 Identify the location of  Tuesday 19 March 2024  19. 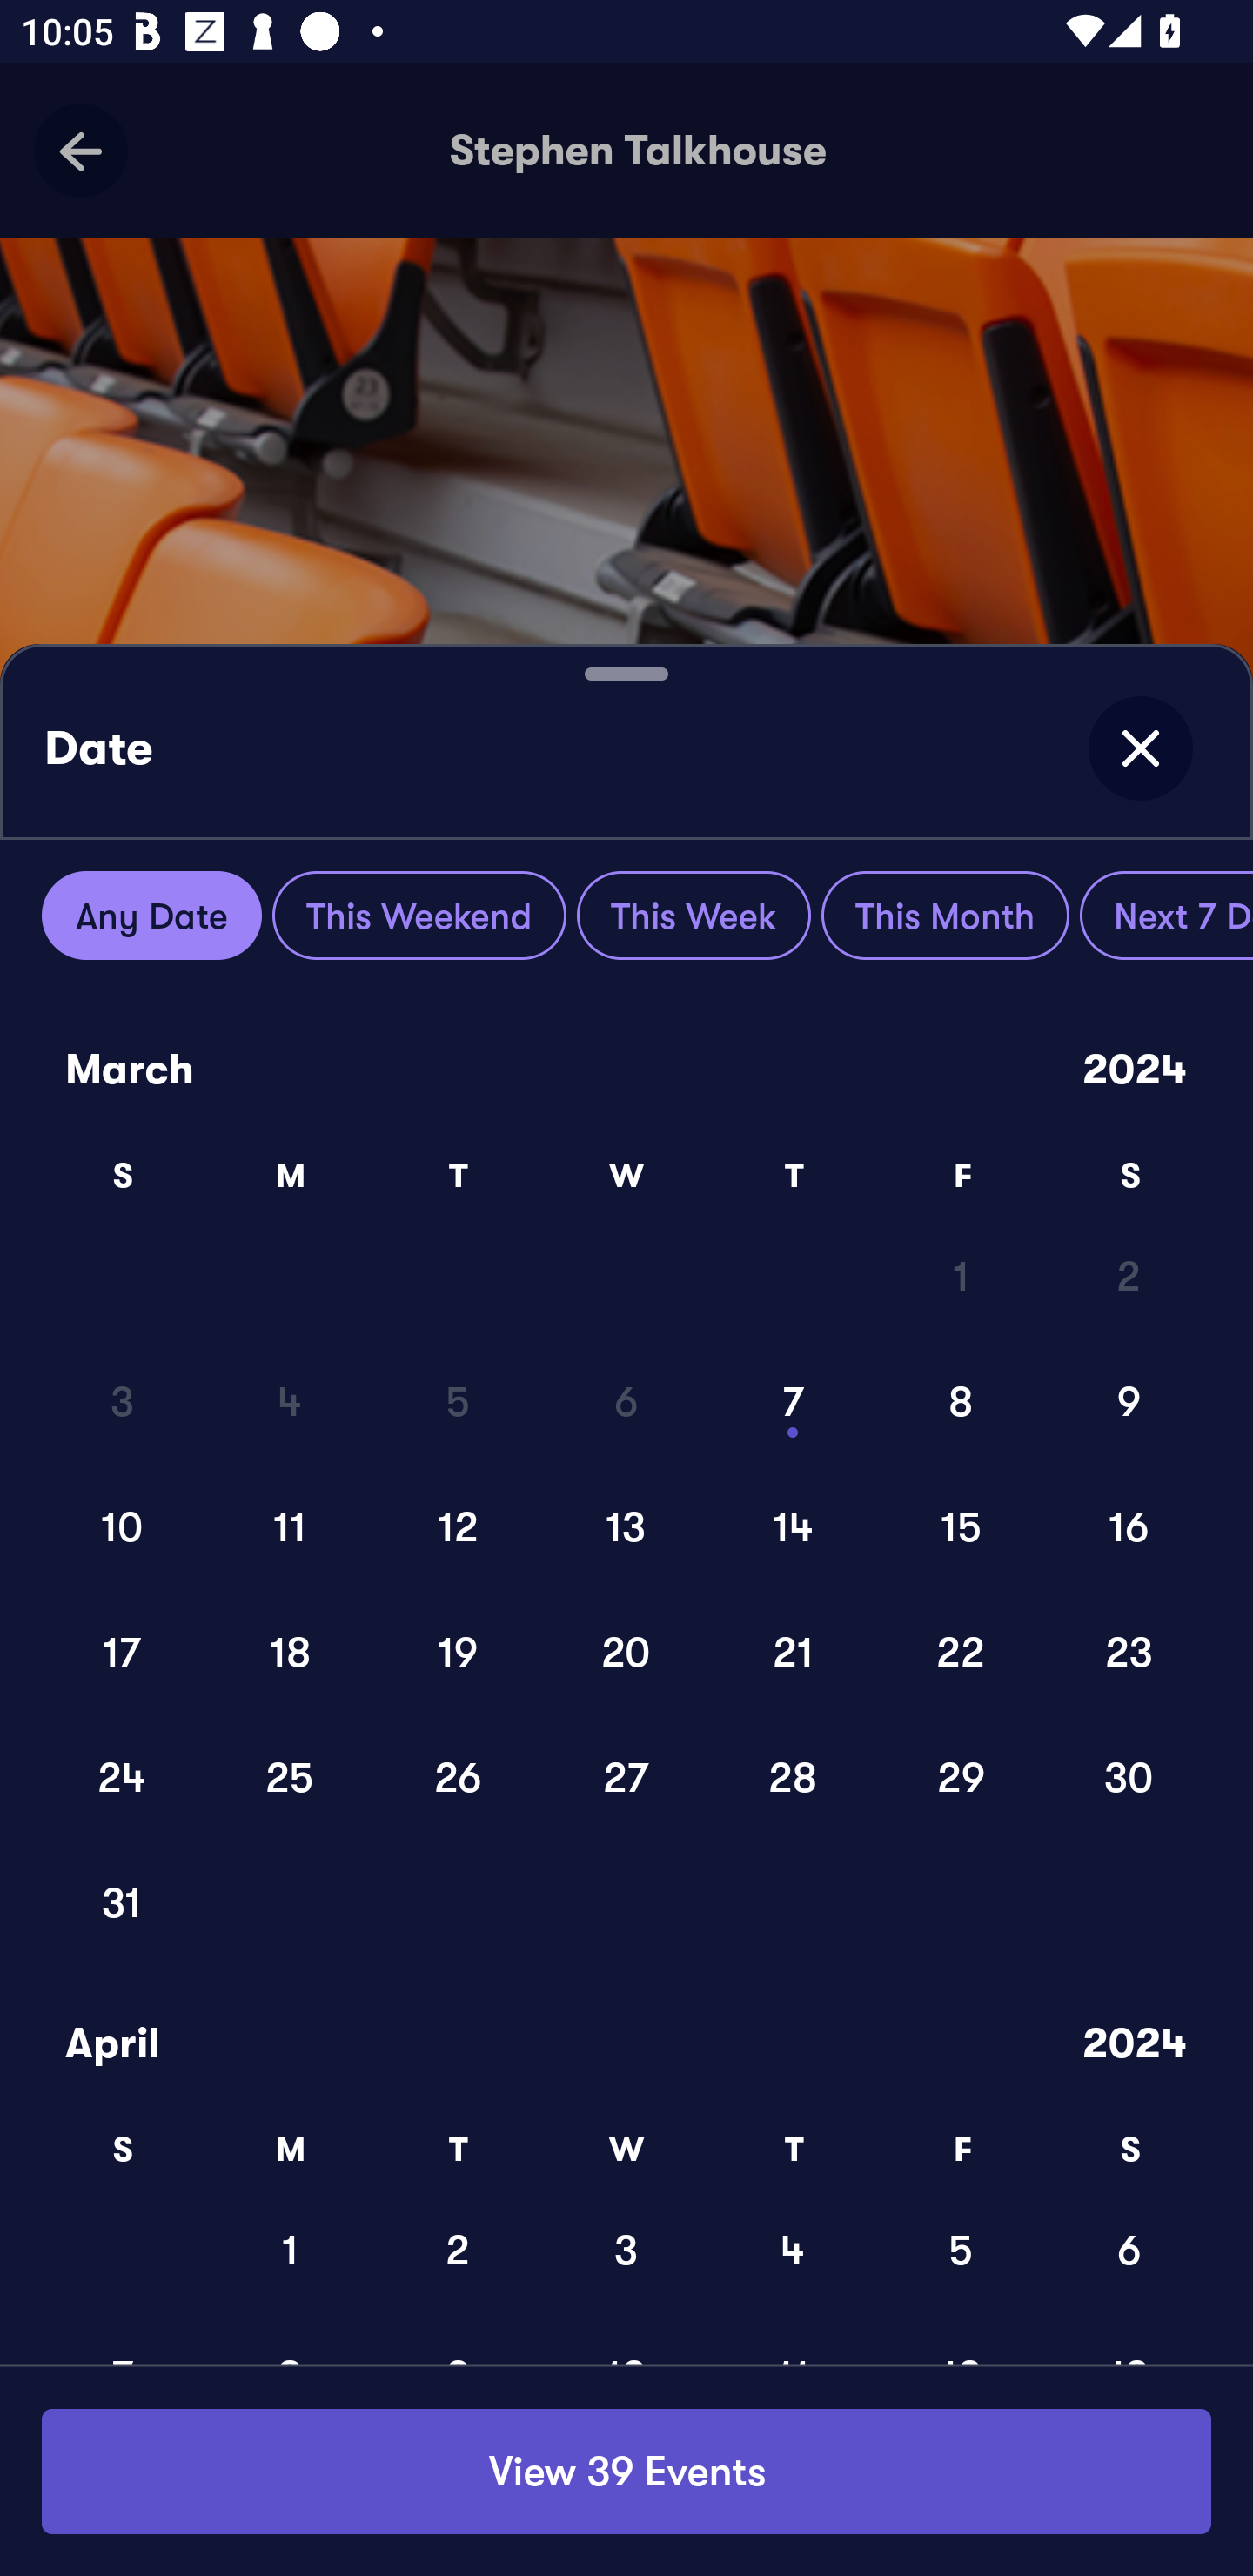
(459, 1651).